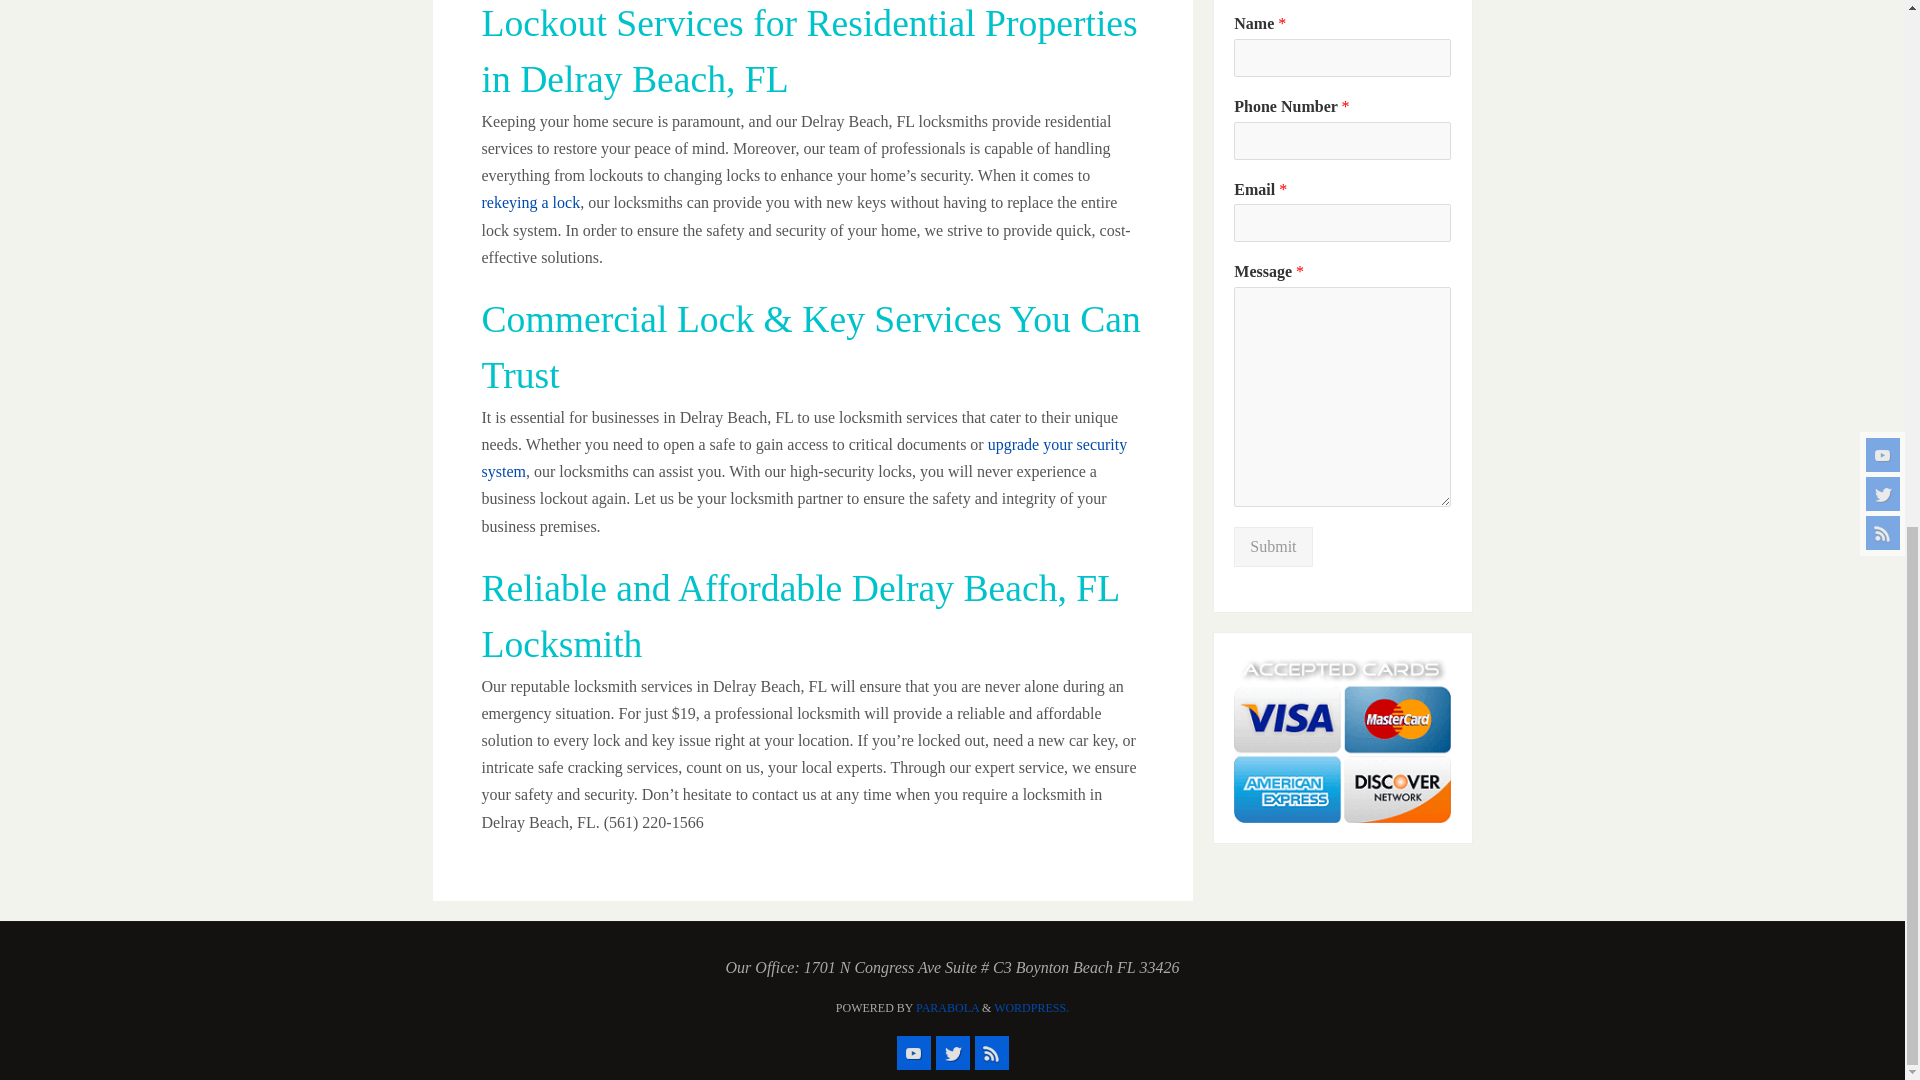  I want to click on PARABOLA, so click(947, 1008).